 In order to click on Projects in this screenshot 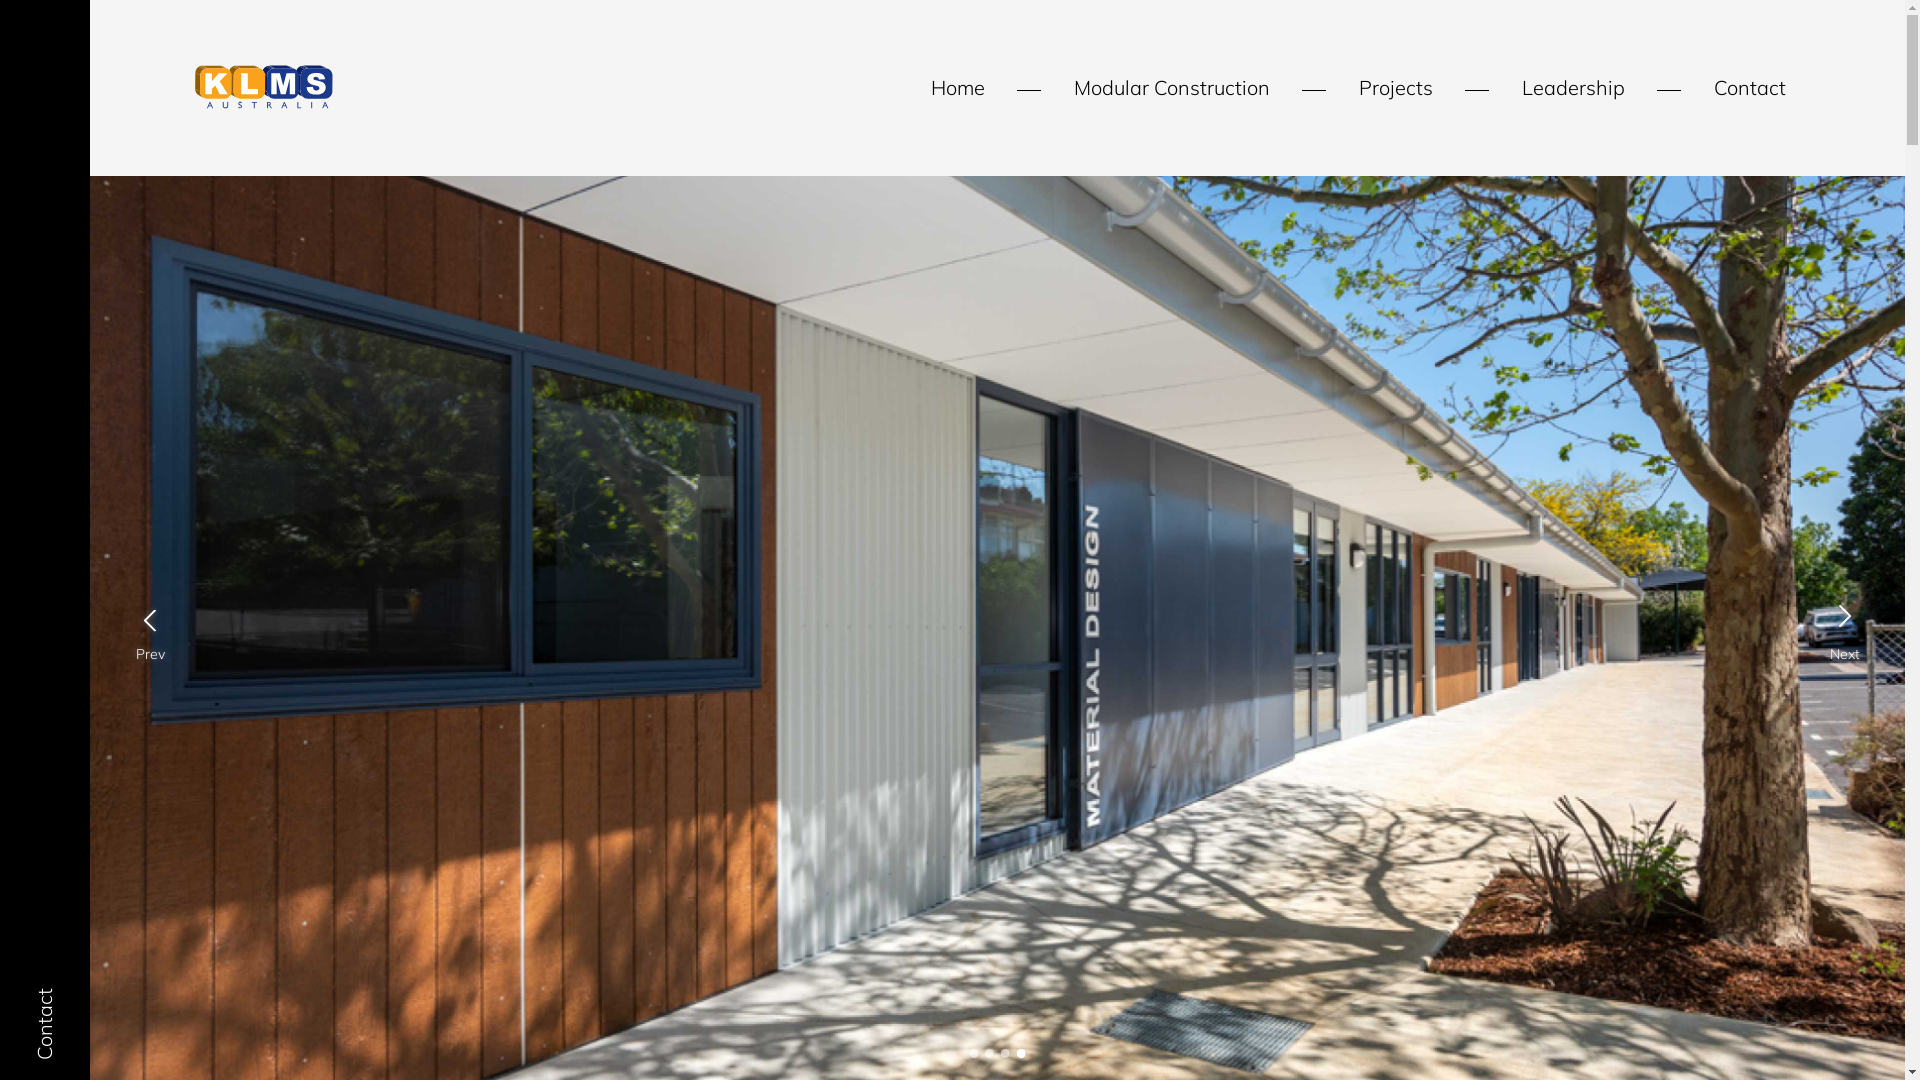, I will do `click(1395, 88)`.